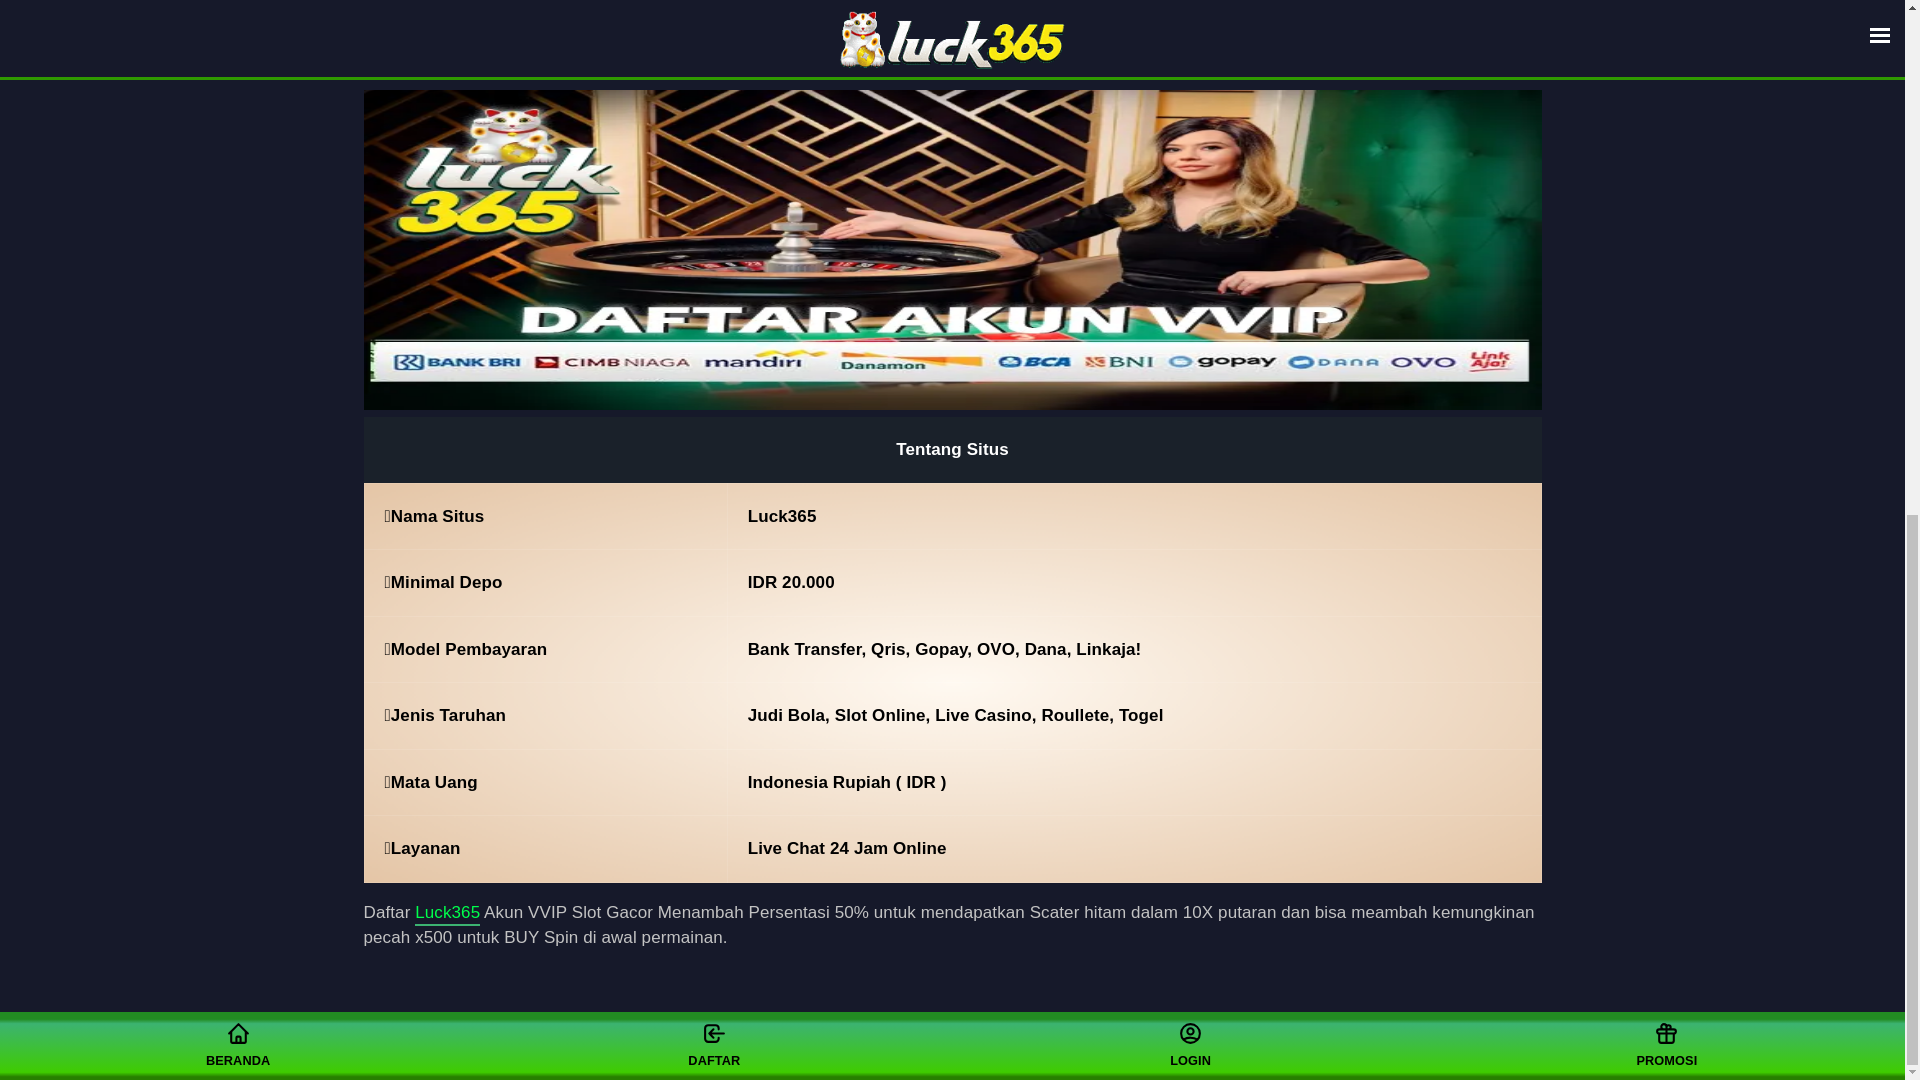  I want to click on Luck365, so click(447, 914).